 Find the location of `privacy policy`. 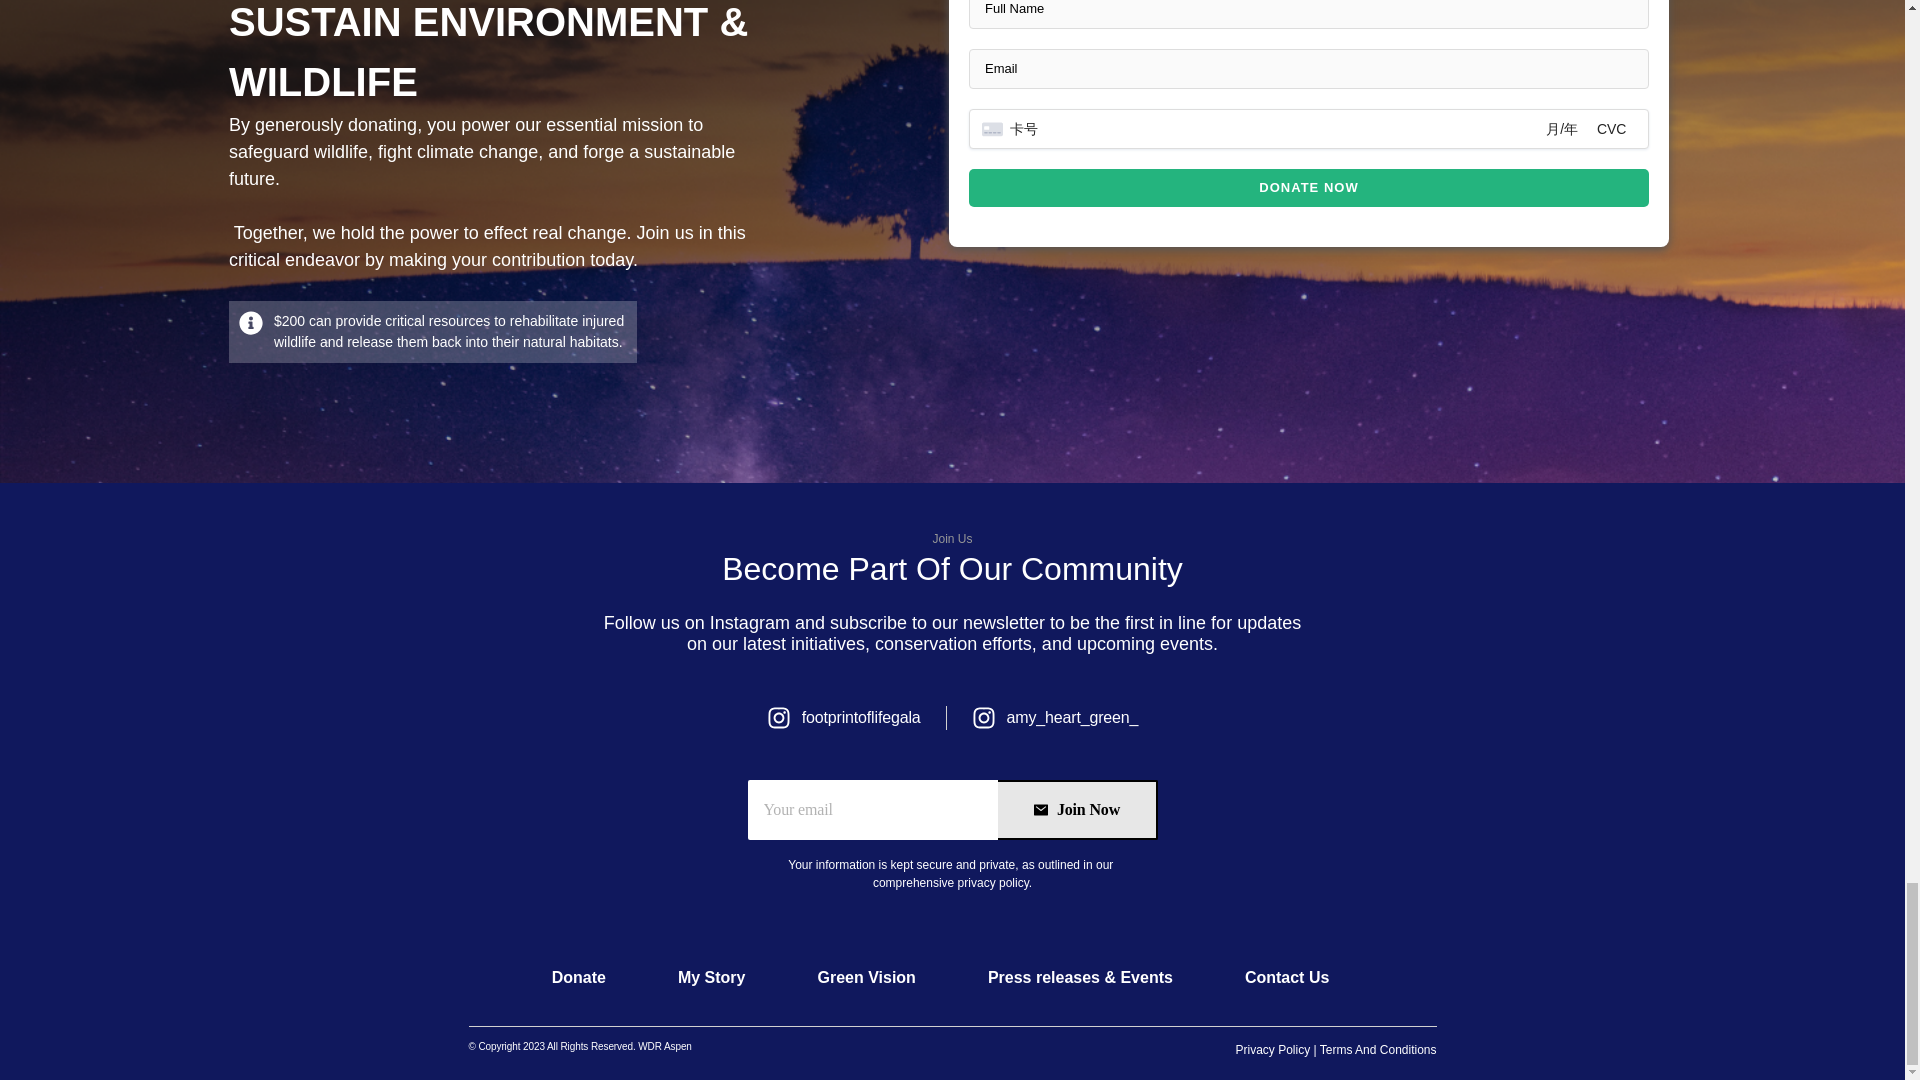

privacy policy is located at coordinates (990, 882).